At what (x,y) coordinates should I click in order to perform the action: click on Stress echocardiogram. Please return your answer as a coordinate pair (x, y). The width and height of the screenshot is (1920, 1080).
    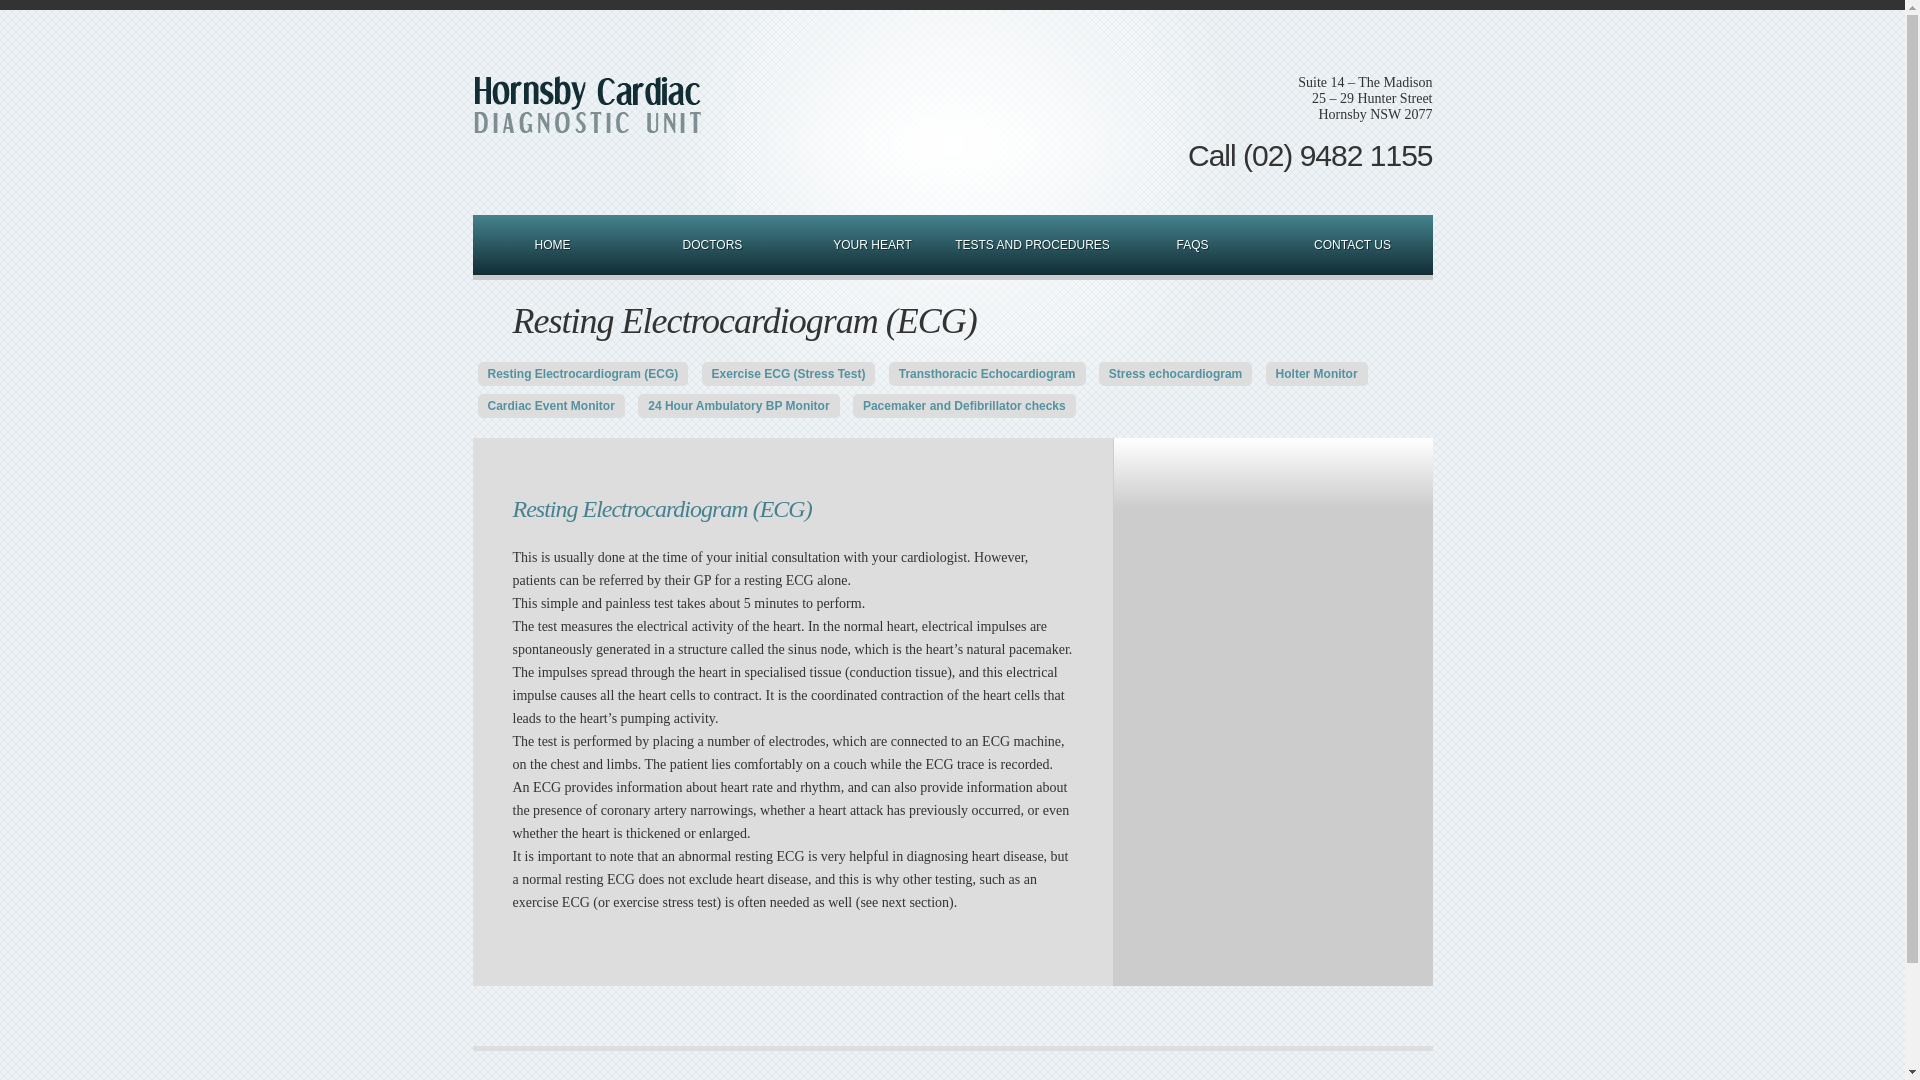
    Looking at the image, I should click on (1176, 374).